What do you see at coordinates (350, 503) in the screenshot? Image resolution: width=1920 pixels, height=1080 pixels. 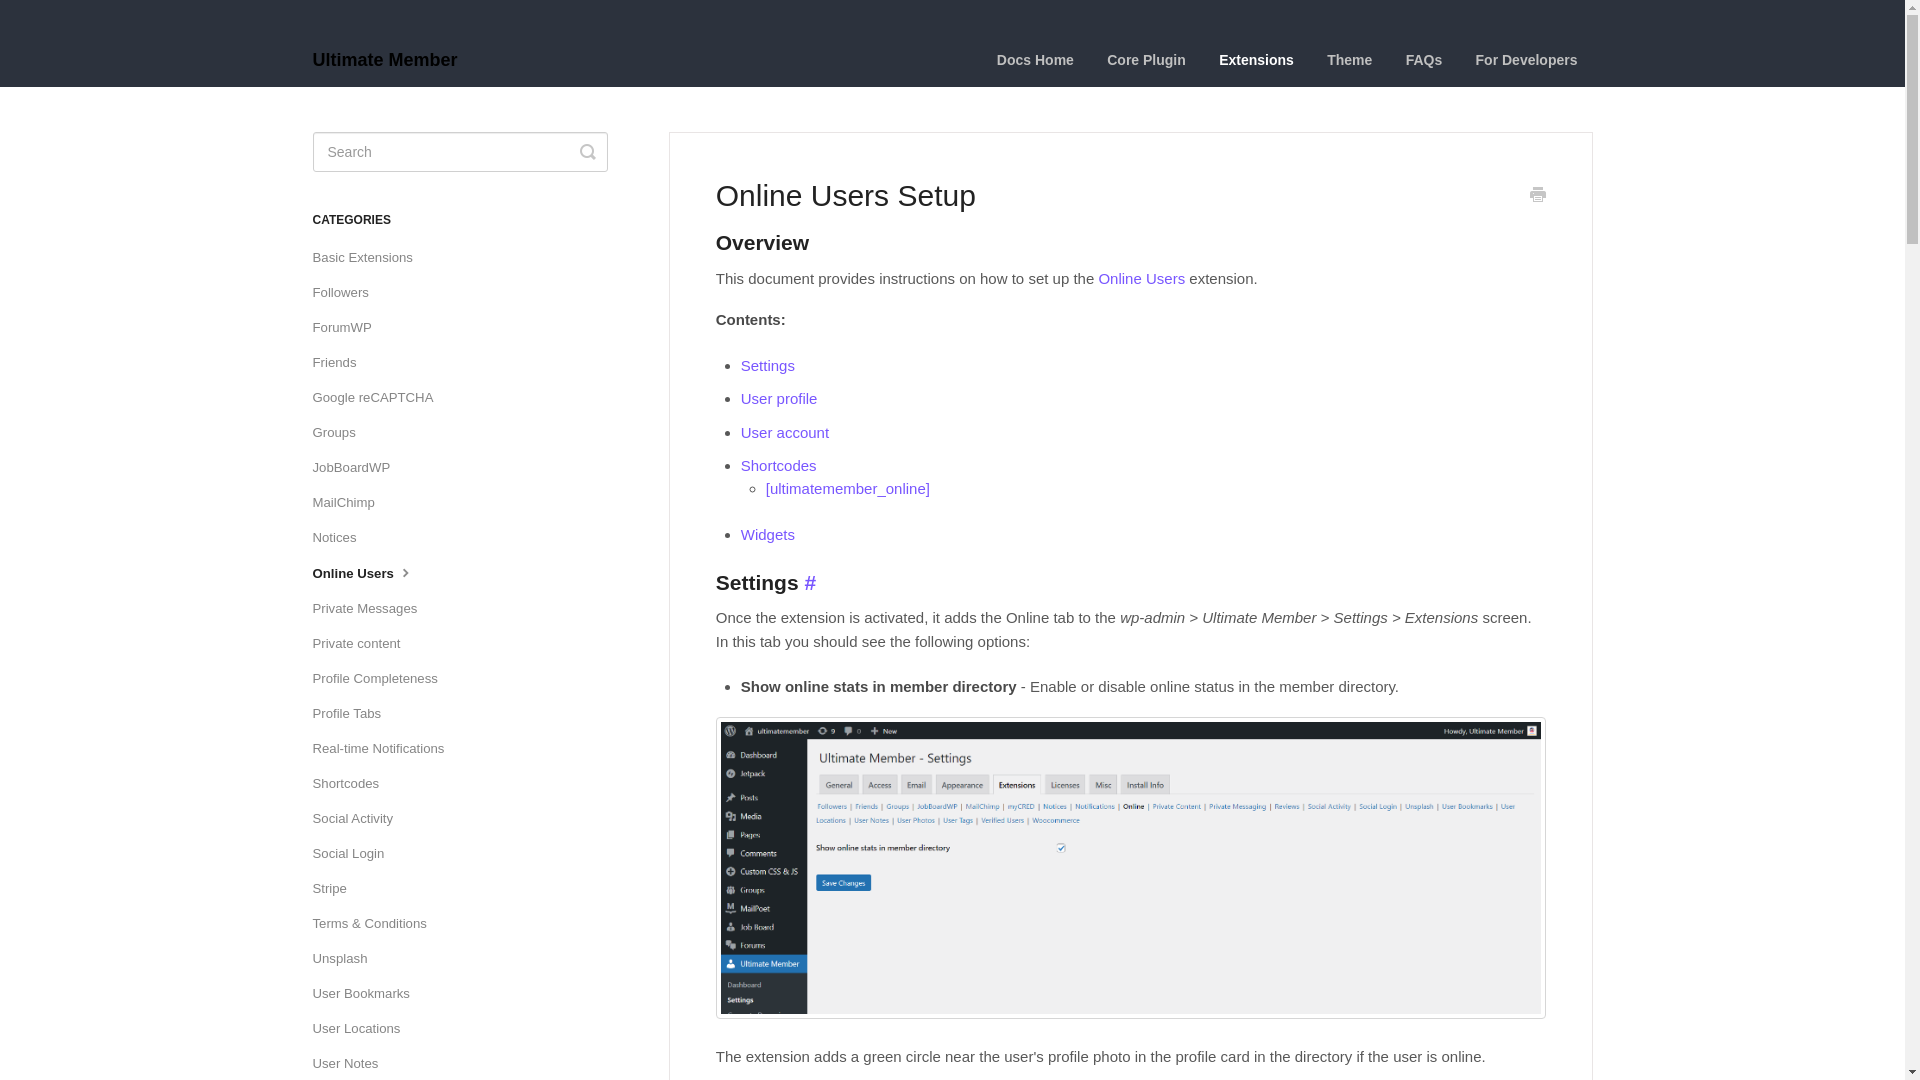 I see `MailChimp` at bounding box center [350, 503].